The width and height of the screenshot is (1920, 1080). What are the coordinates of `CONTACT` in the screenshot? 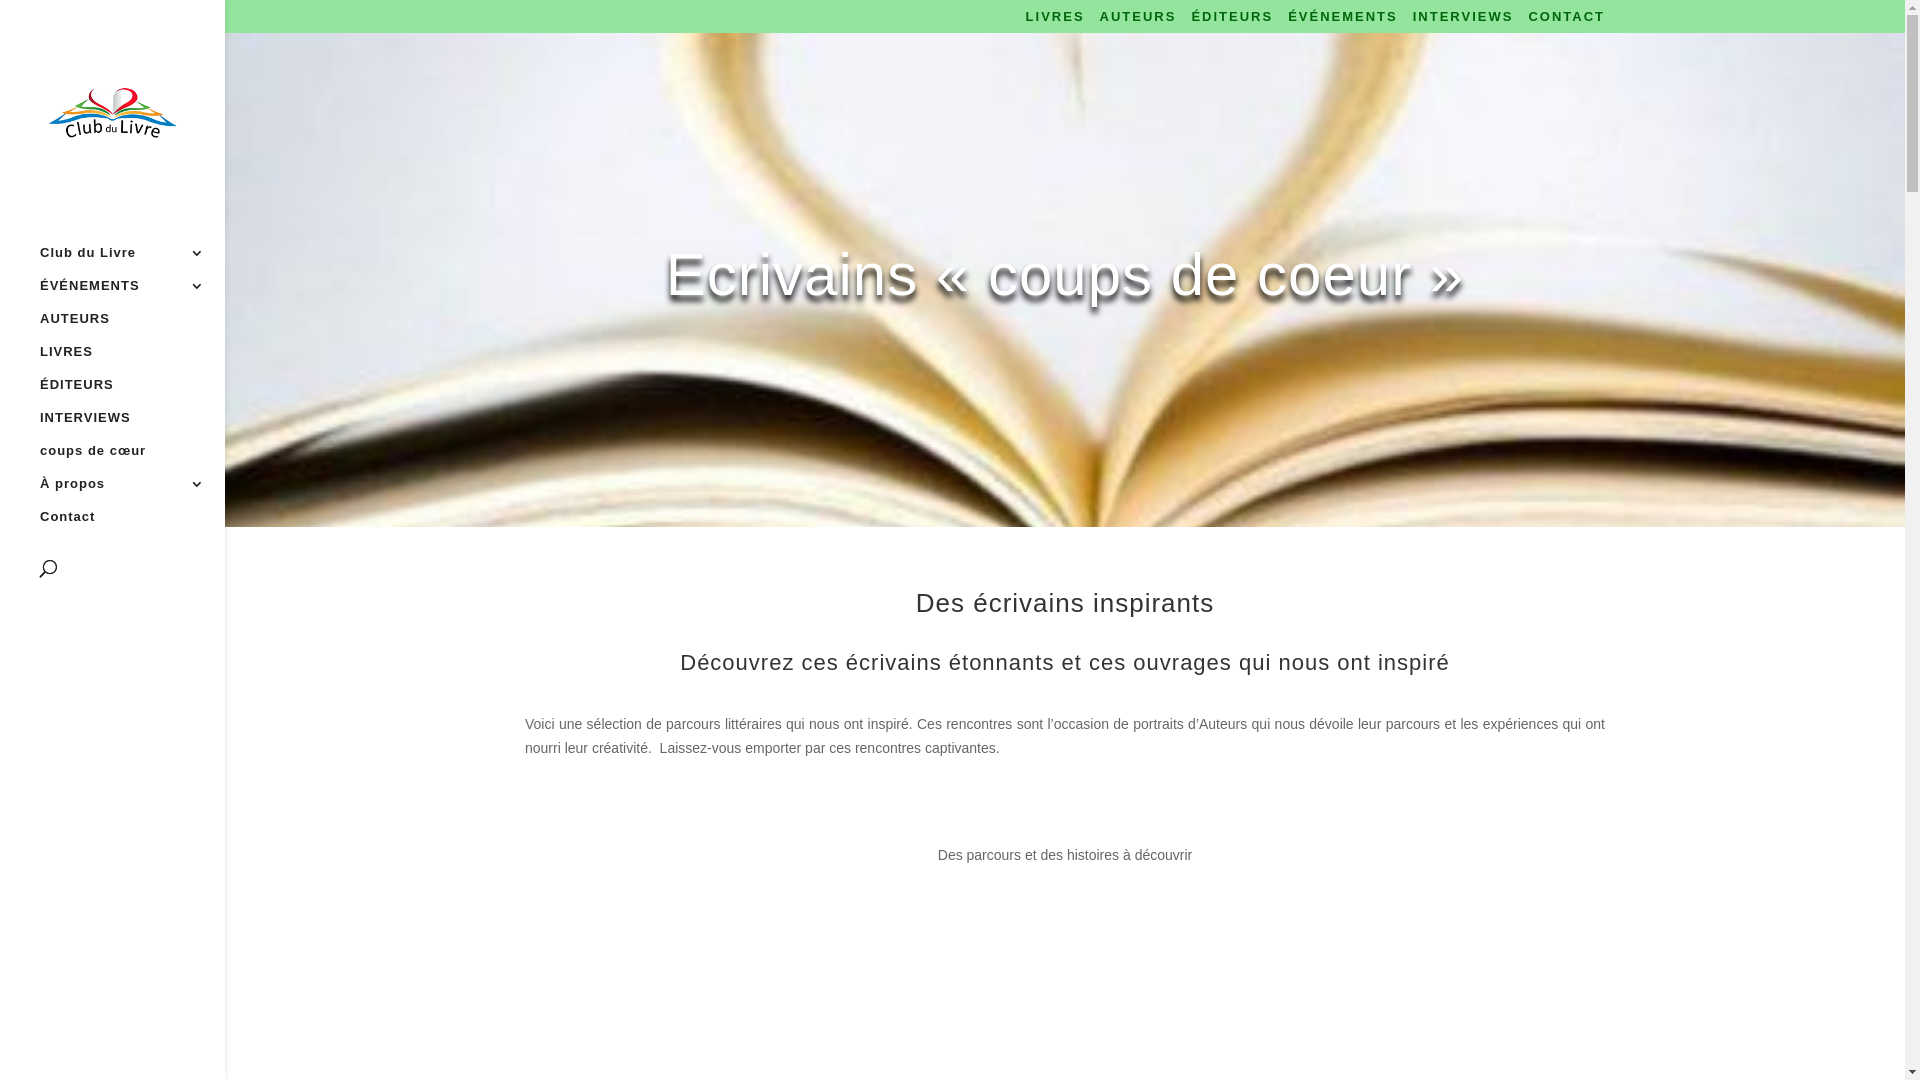 It's located at (1566, 22).